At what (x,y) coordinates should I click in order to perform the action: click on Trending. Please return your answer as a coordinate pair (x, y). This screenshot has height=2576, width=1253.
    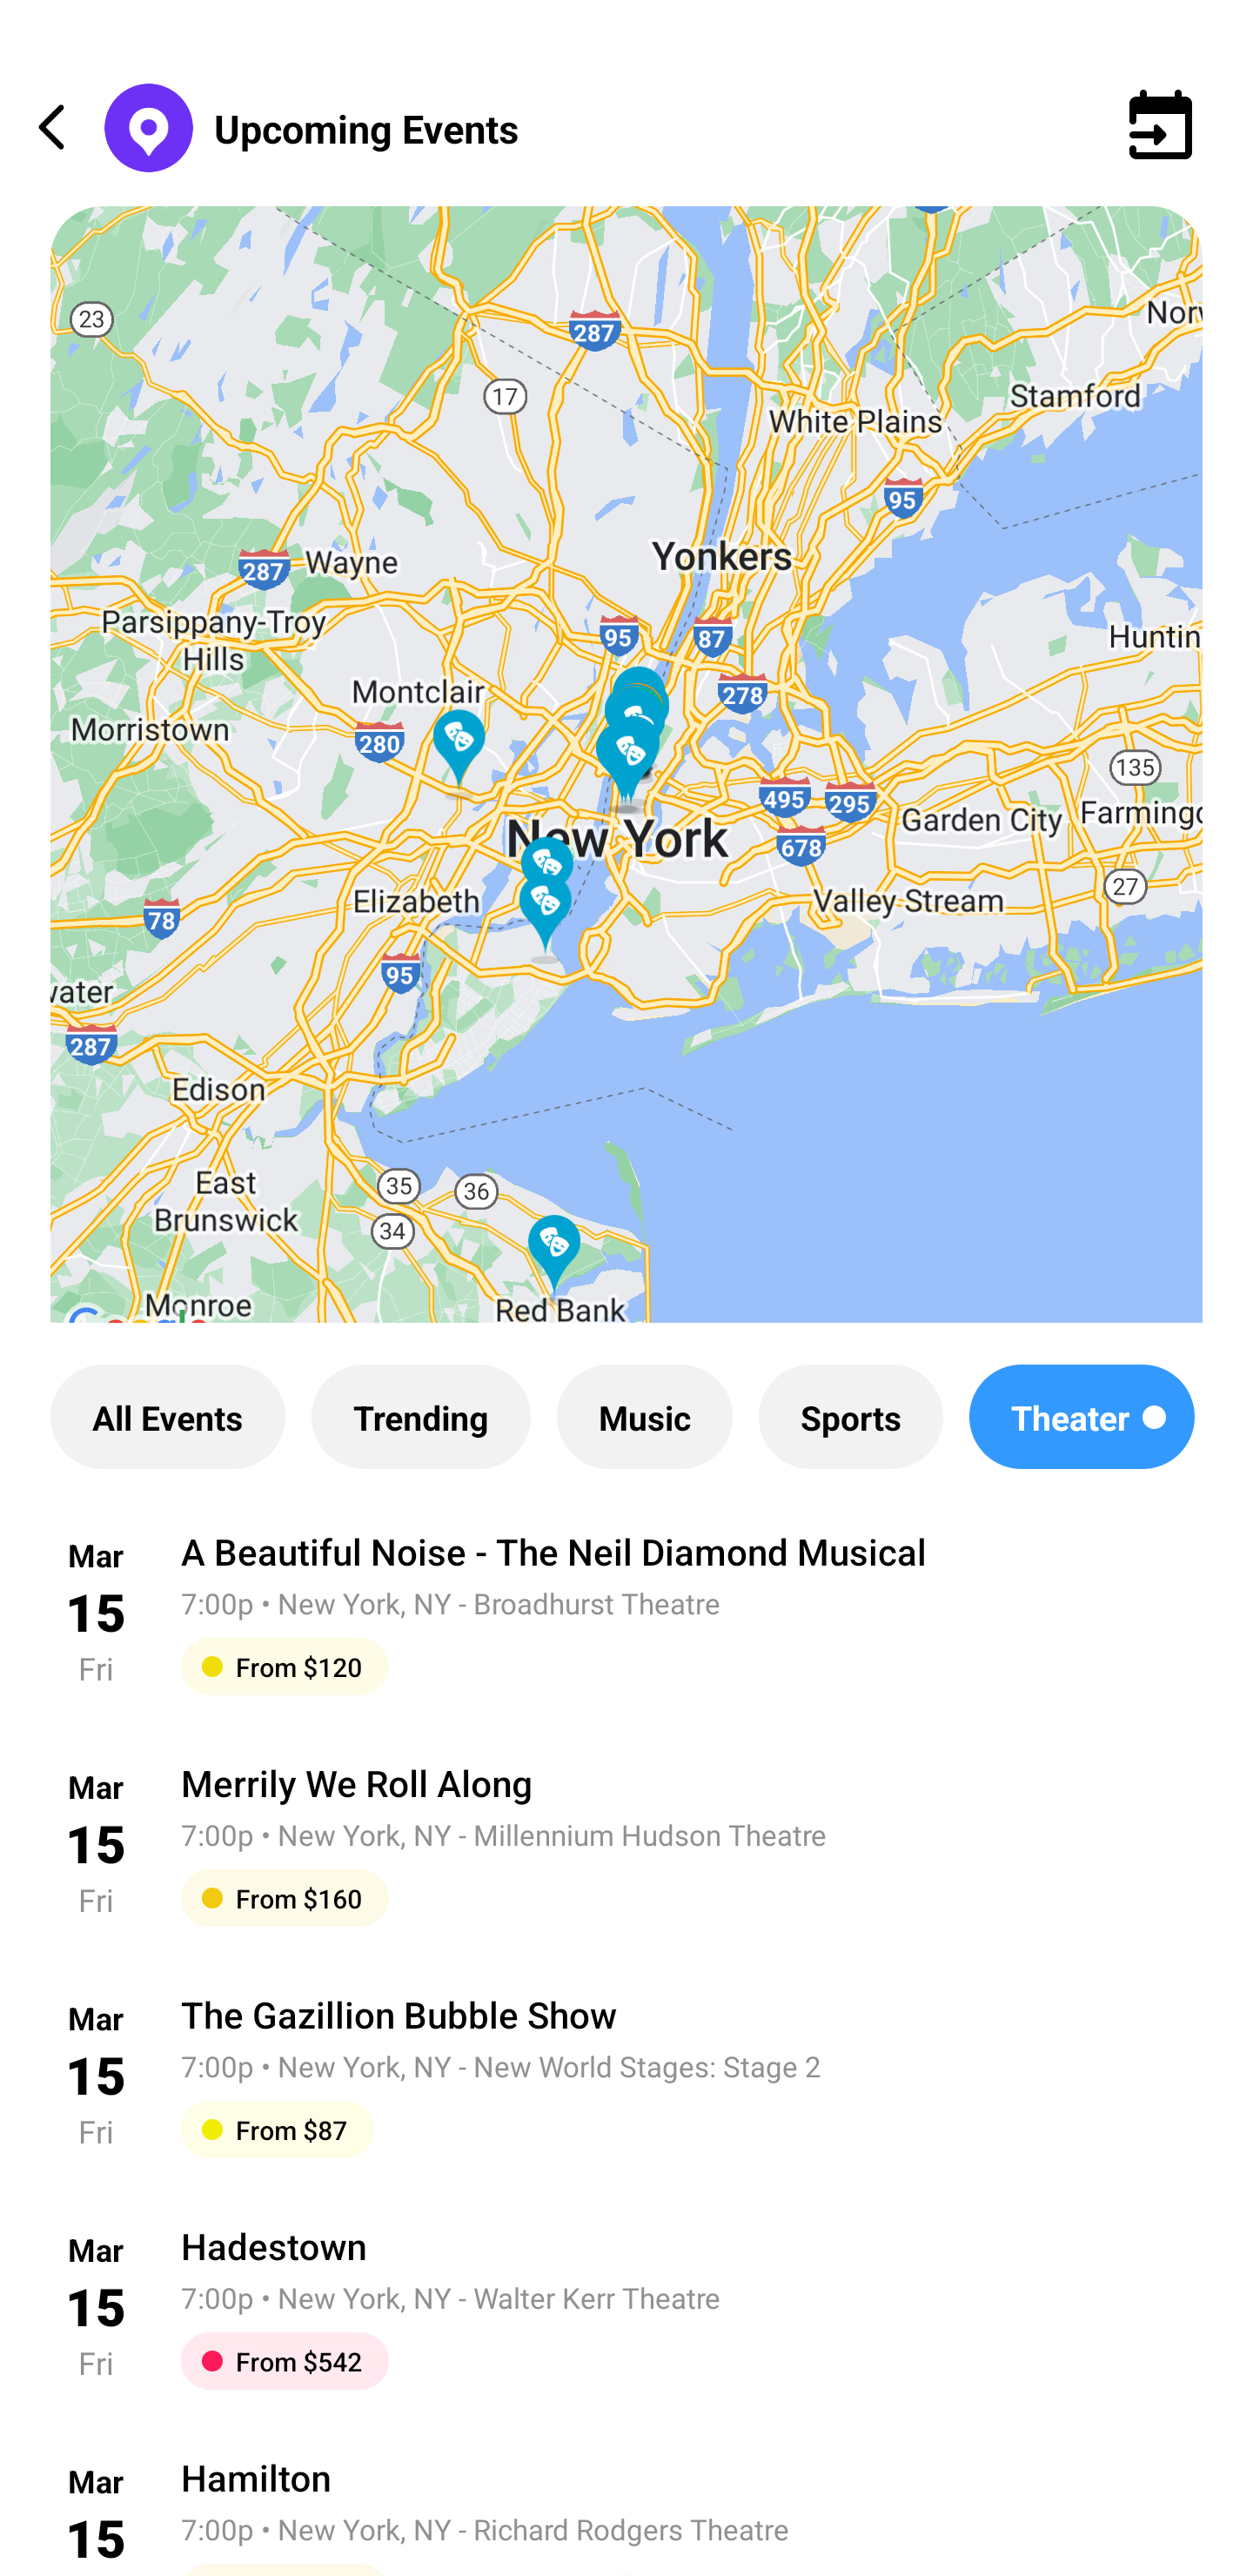
    Looking at the image, I should click on (421, 1417).